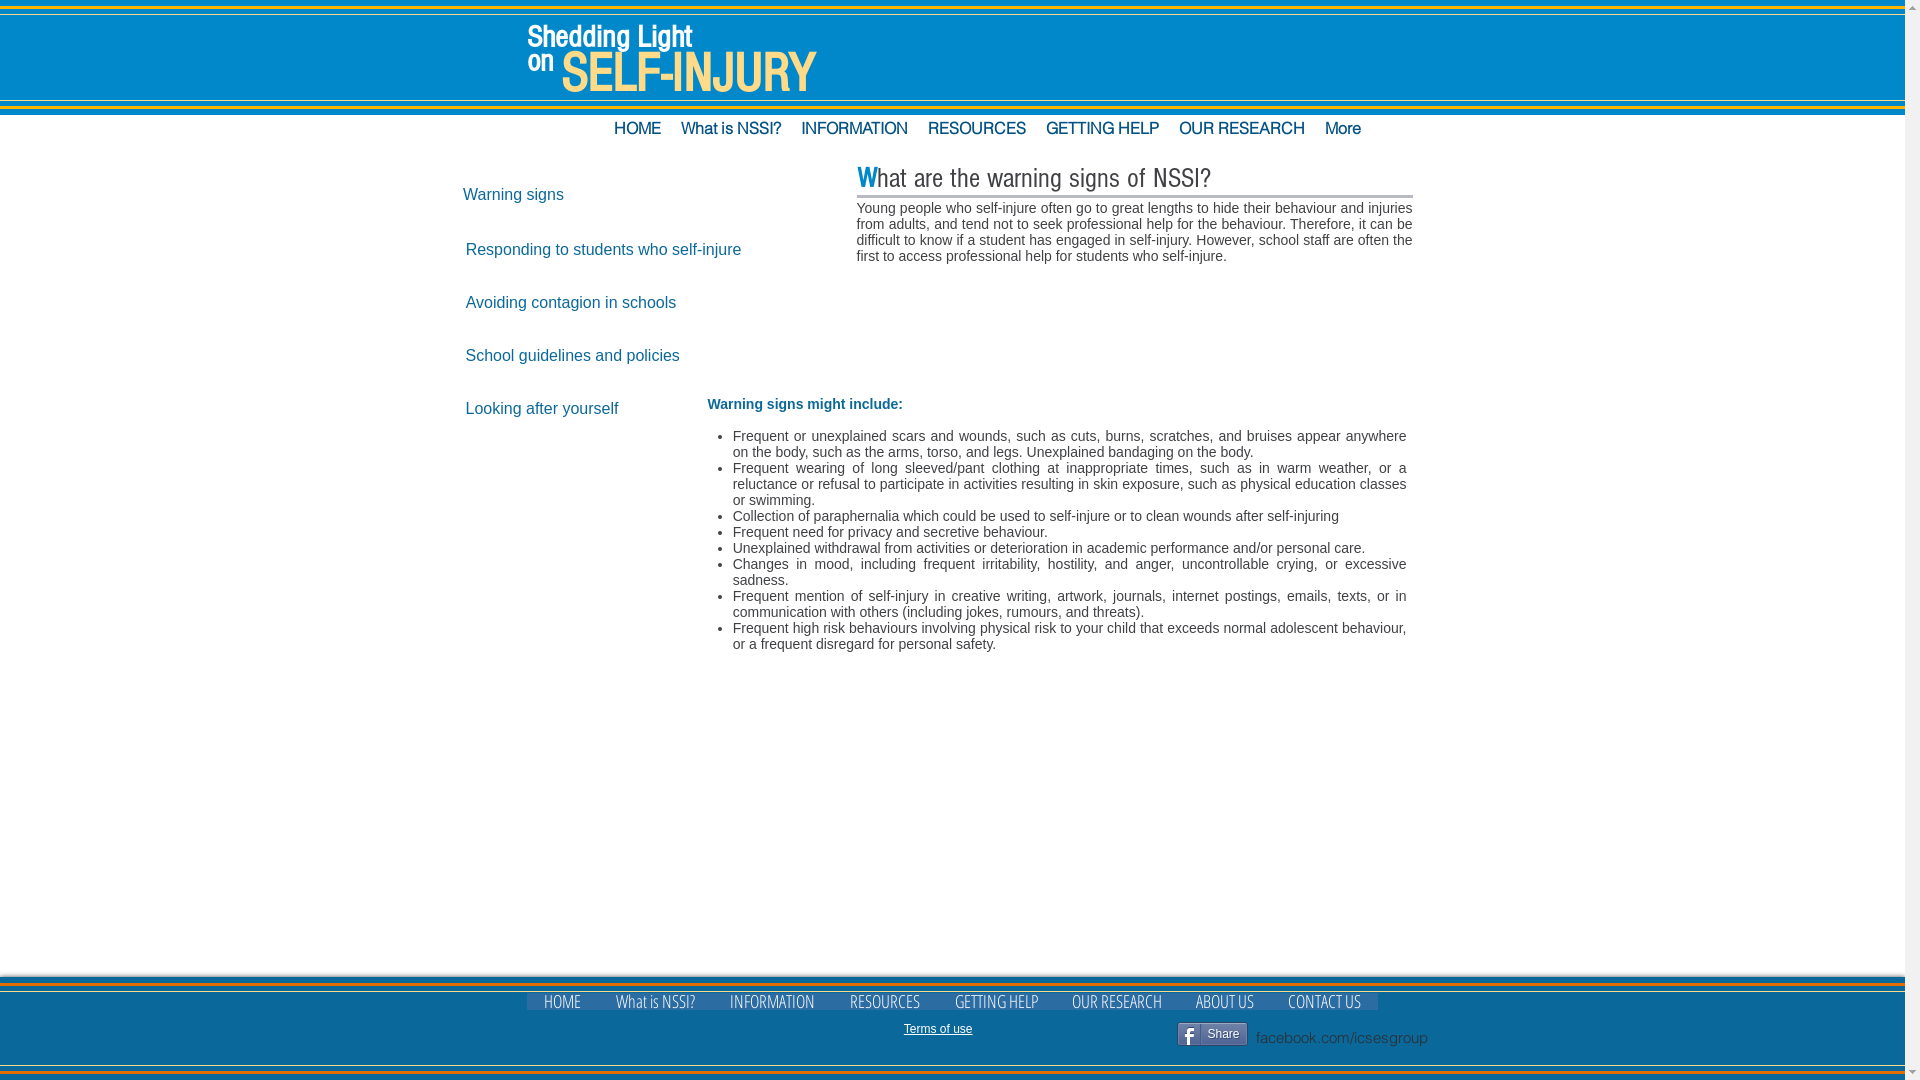 This screenshot has width=1920, height=1080. I want to click on Share, so click(1212, 1034).